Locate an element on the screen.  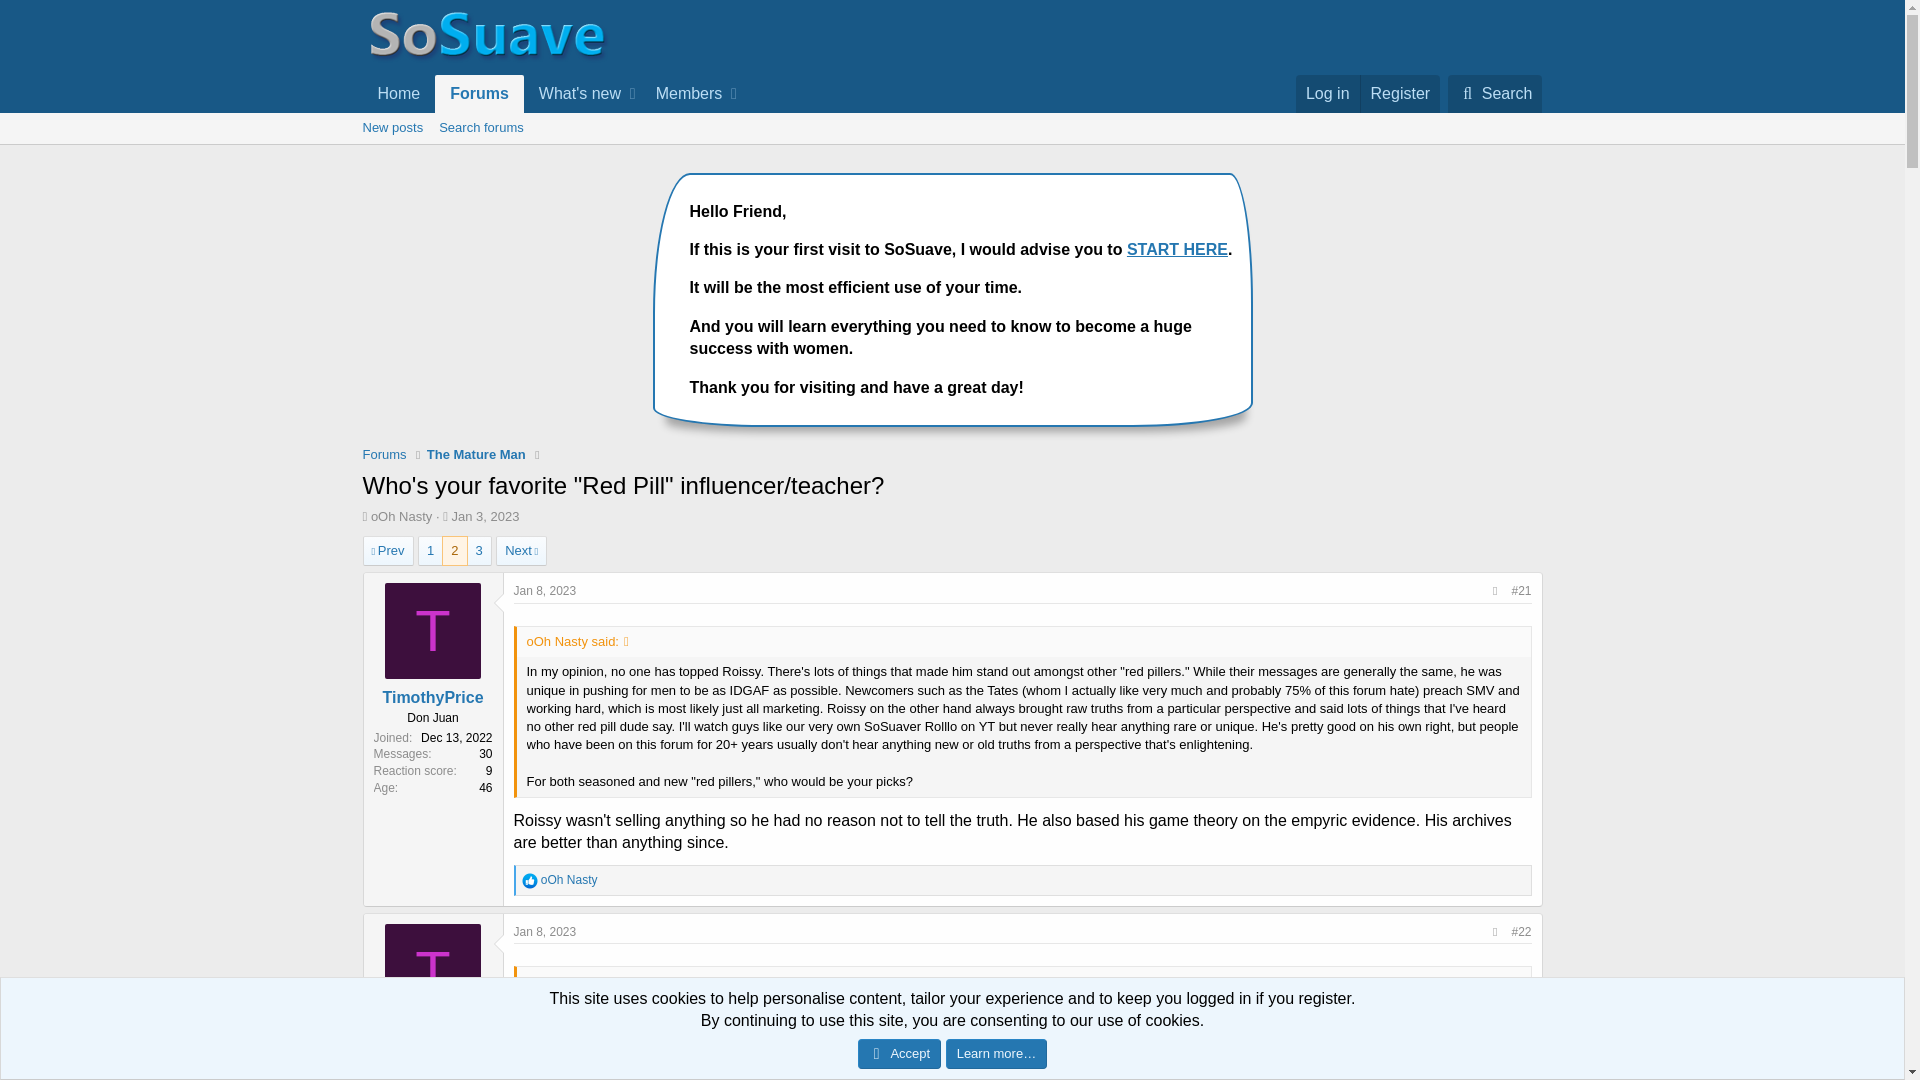
Register is located at coordinates (550, 116).